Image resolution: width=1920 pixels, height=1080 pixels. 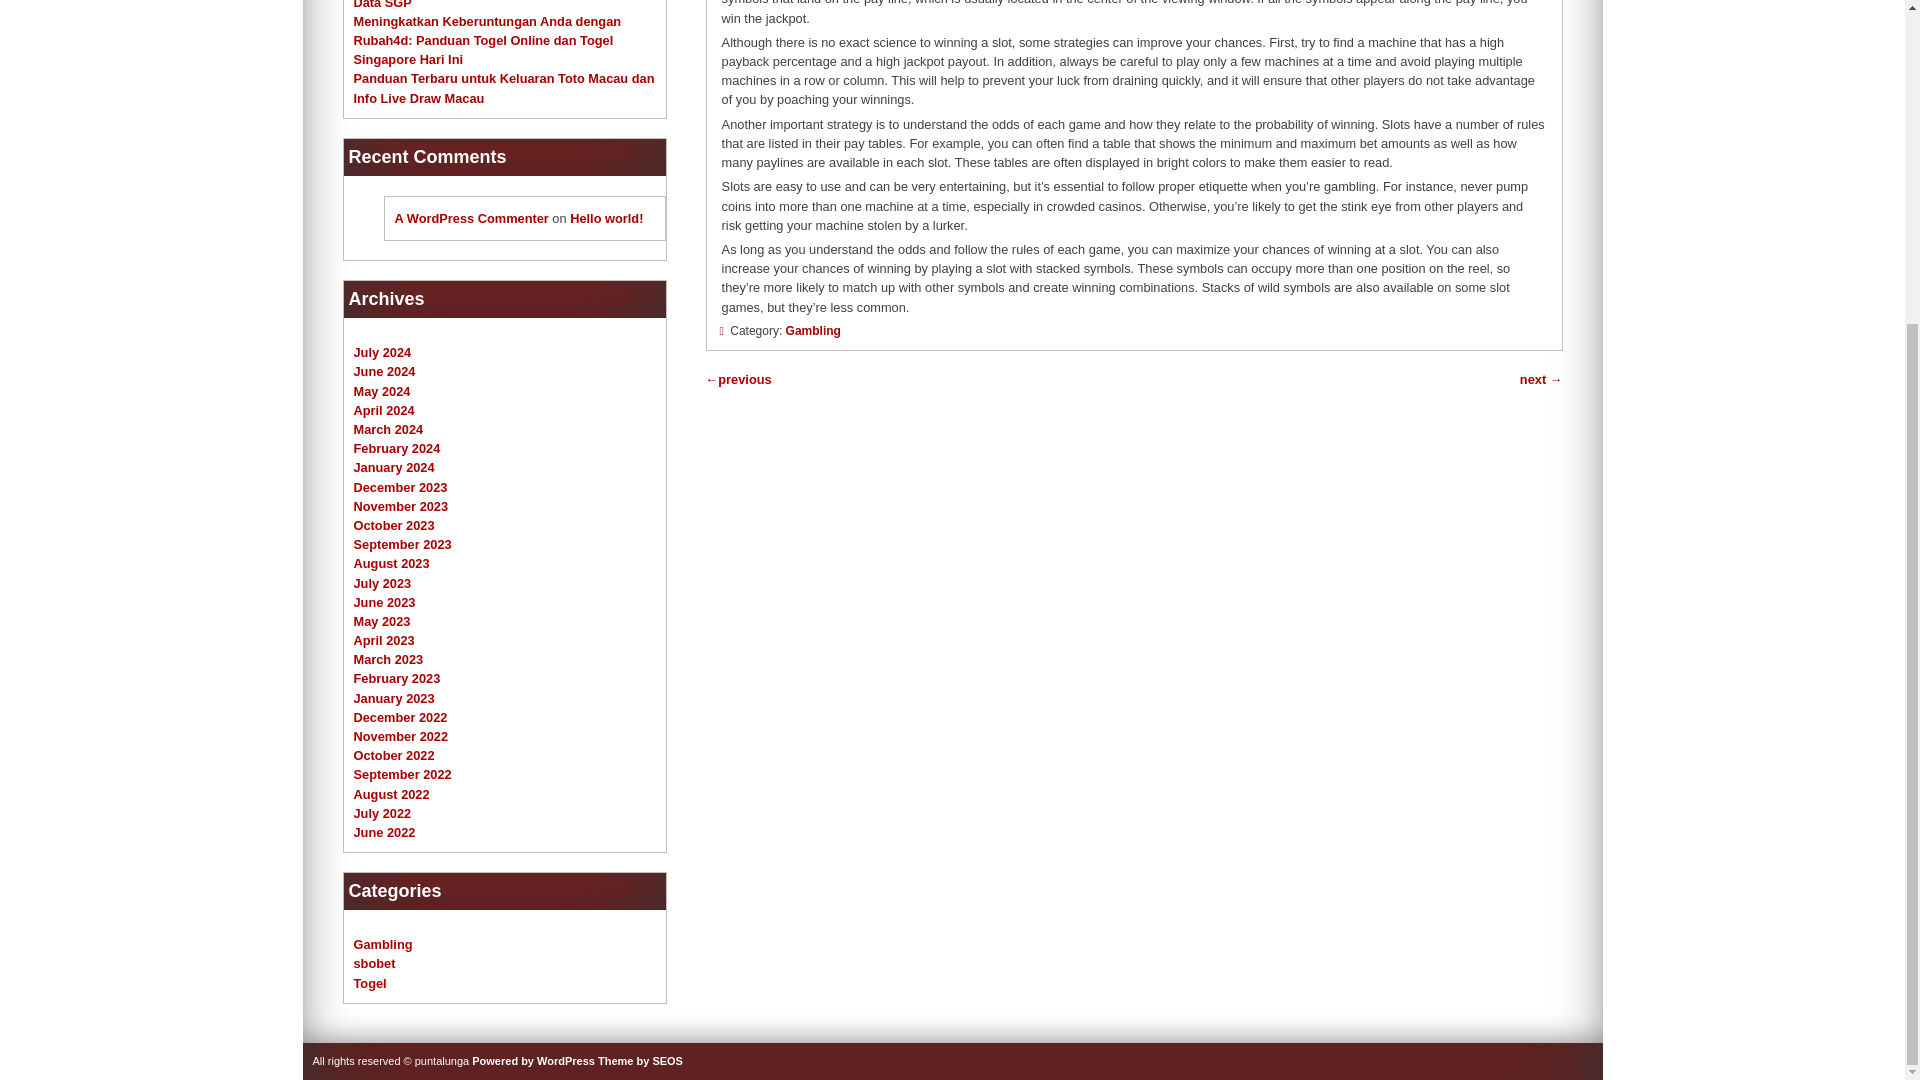 I want to click on December 2023, so click(x=400, y=486).